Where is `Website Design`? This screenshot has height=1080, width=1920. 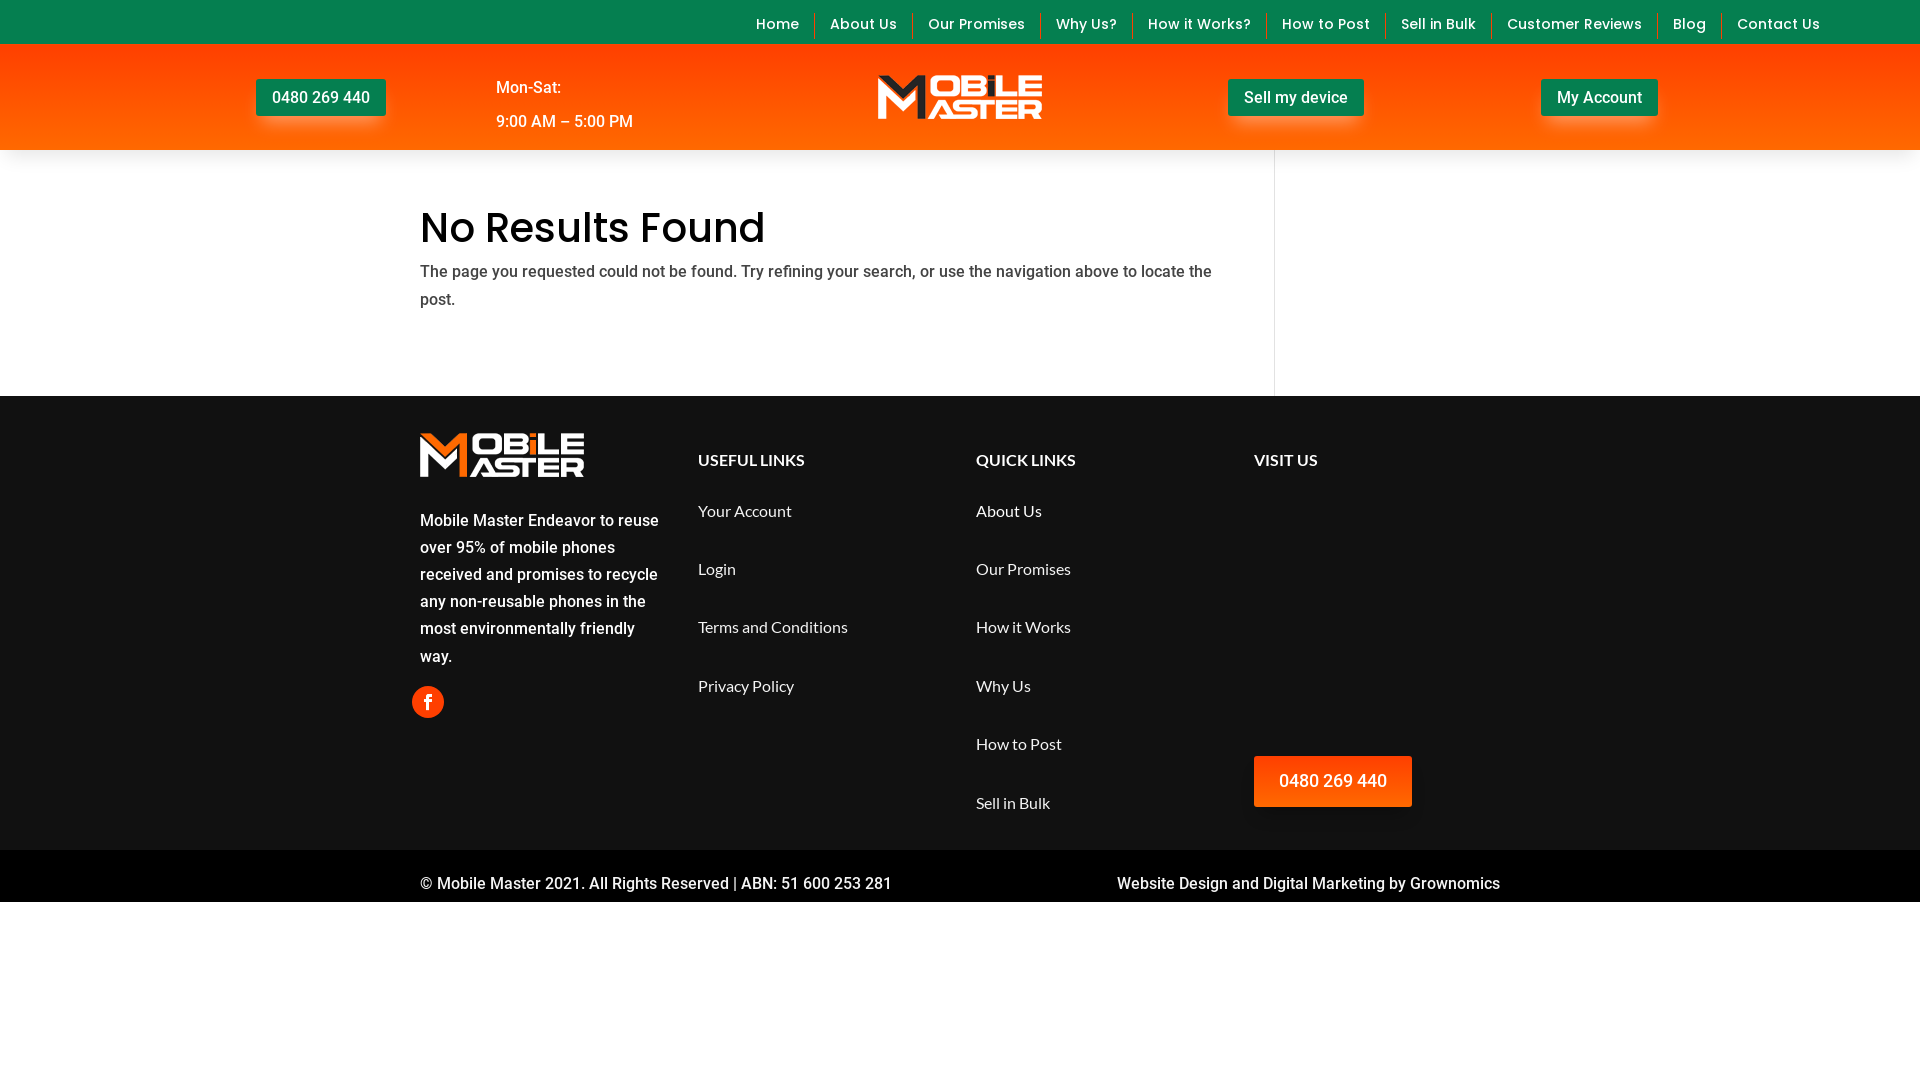
Website Design is located at coordinates (1172, 884).